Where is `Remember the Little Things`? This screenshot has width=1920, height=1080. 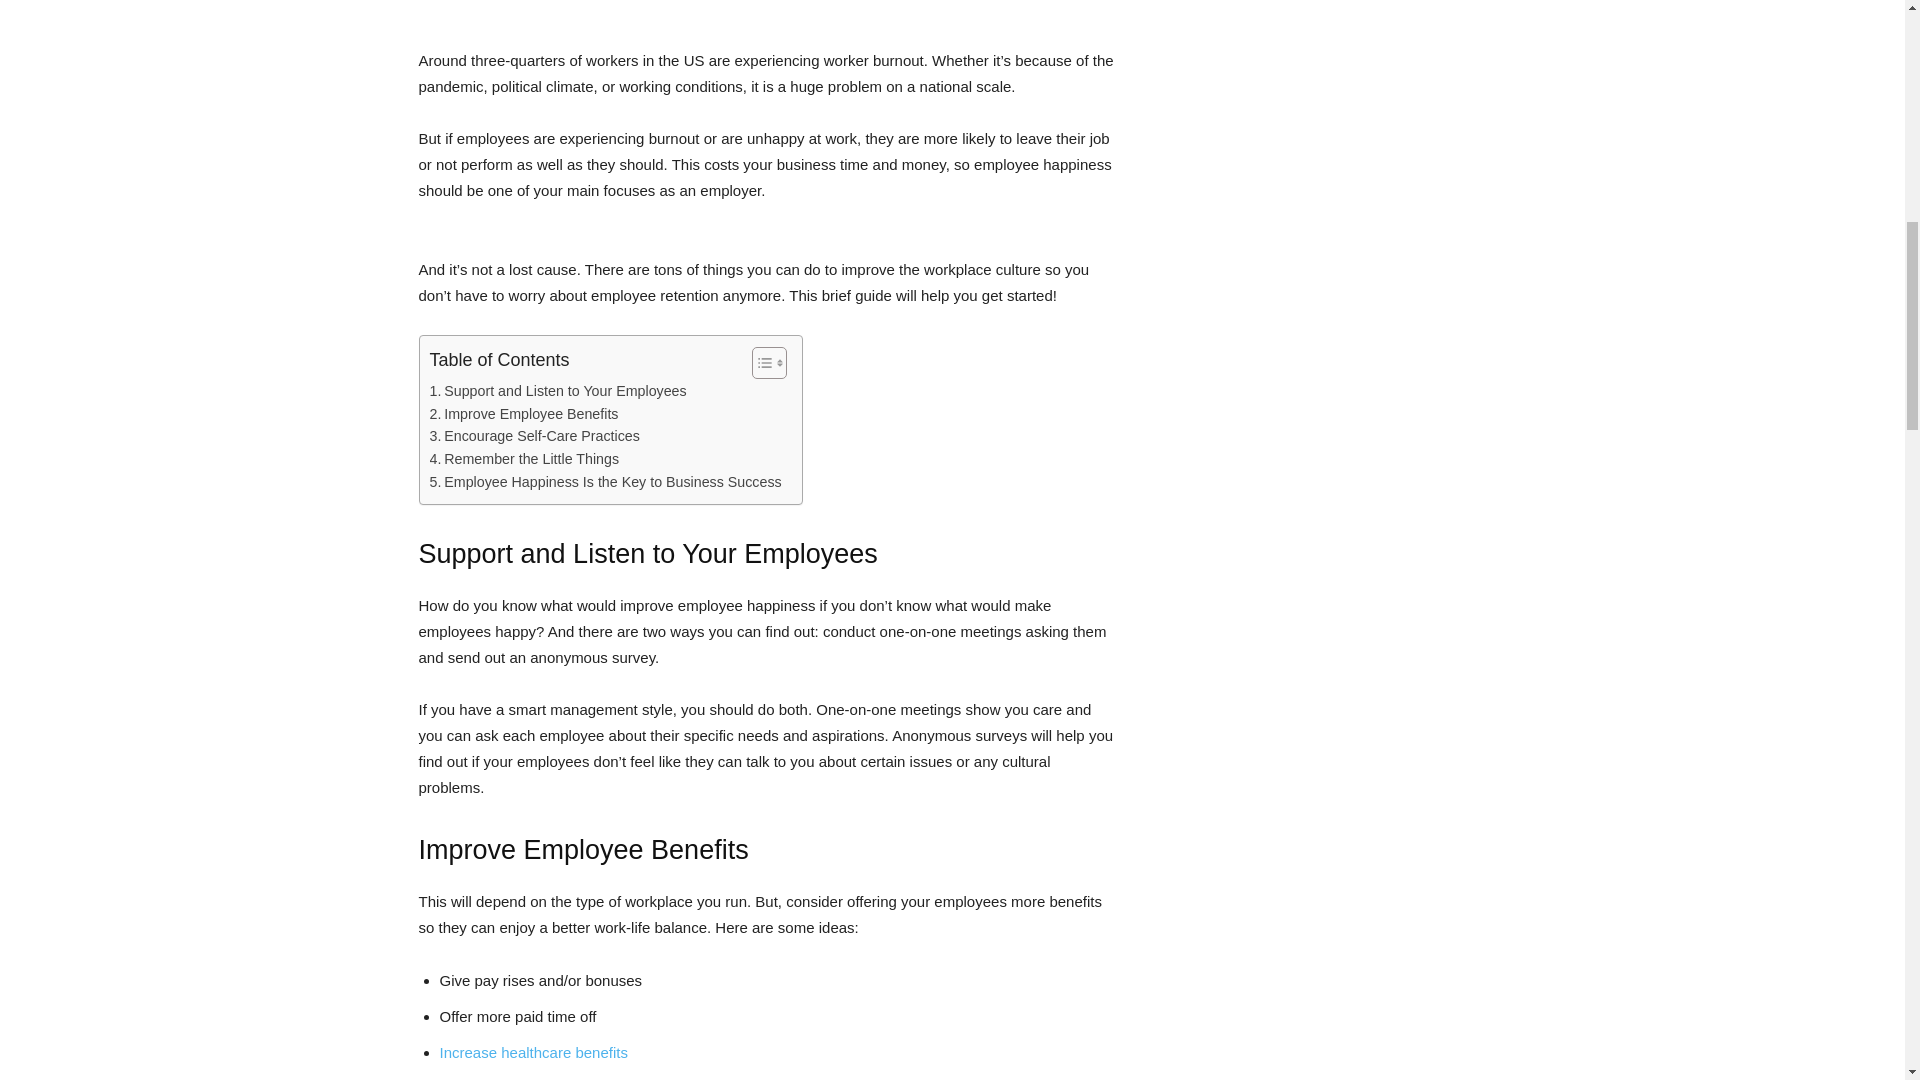 Remember the Little Things is located at coordinates (525, 459).